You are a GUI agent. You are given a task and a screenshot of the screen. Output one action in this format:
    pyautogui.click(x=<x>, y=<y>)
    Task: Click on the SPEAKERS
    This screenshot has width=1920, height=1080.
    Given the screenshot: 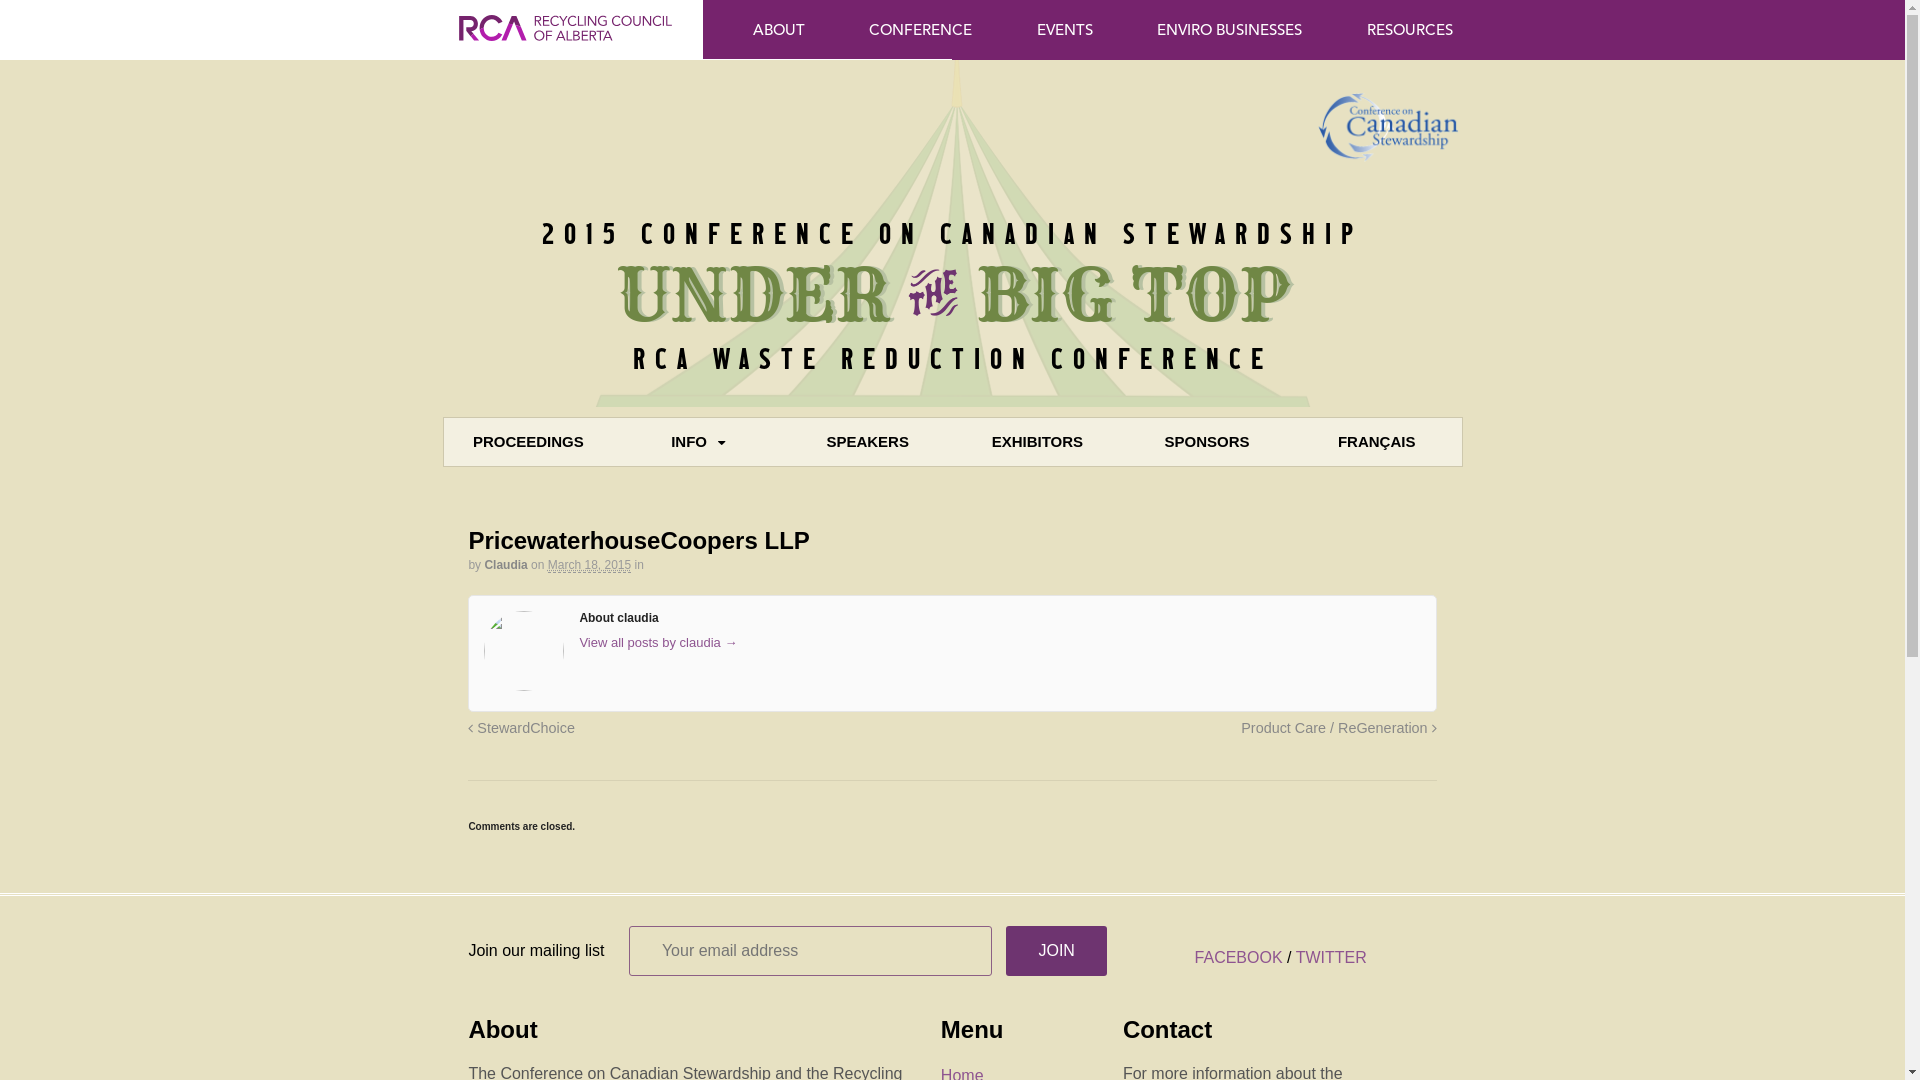 What is the action you would take?
    pyautogui.click(x=868, y=442)
    